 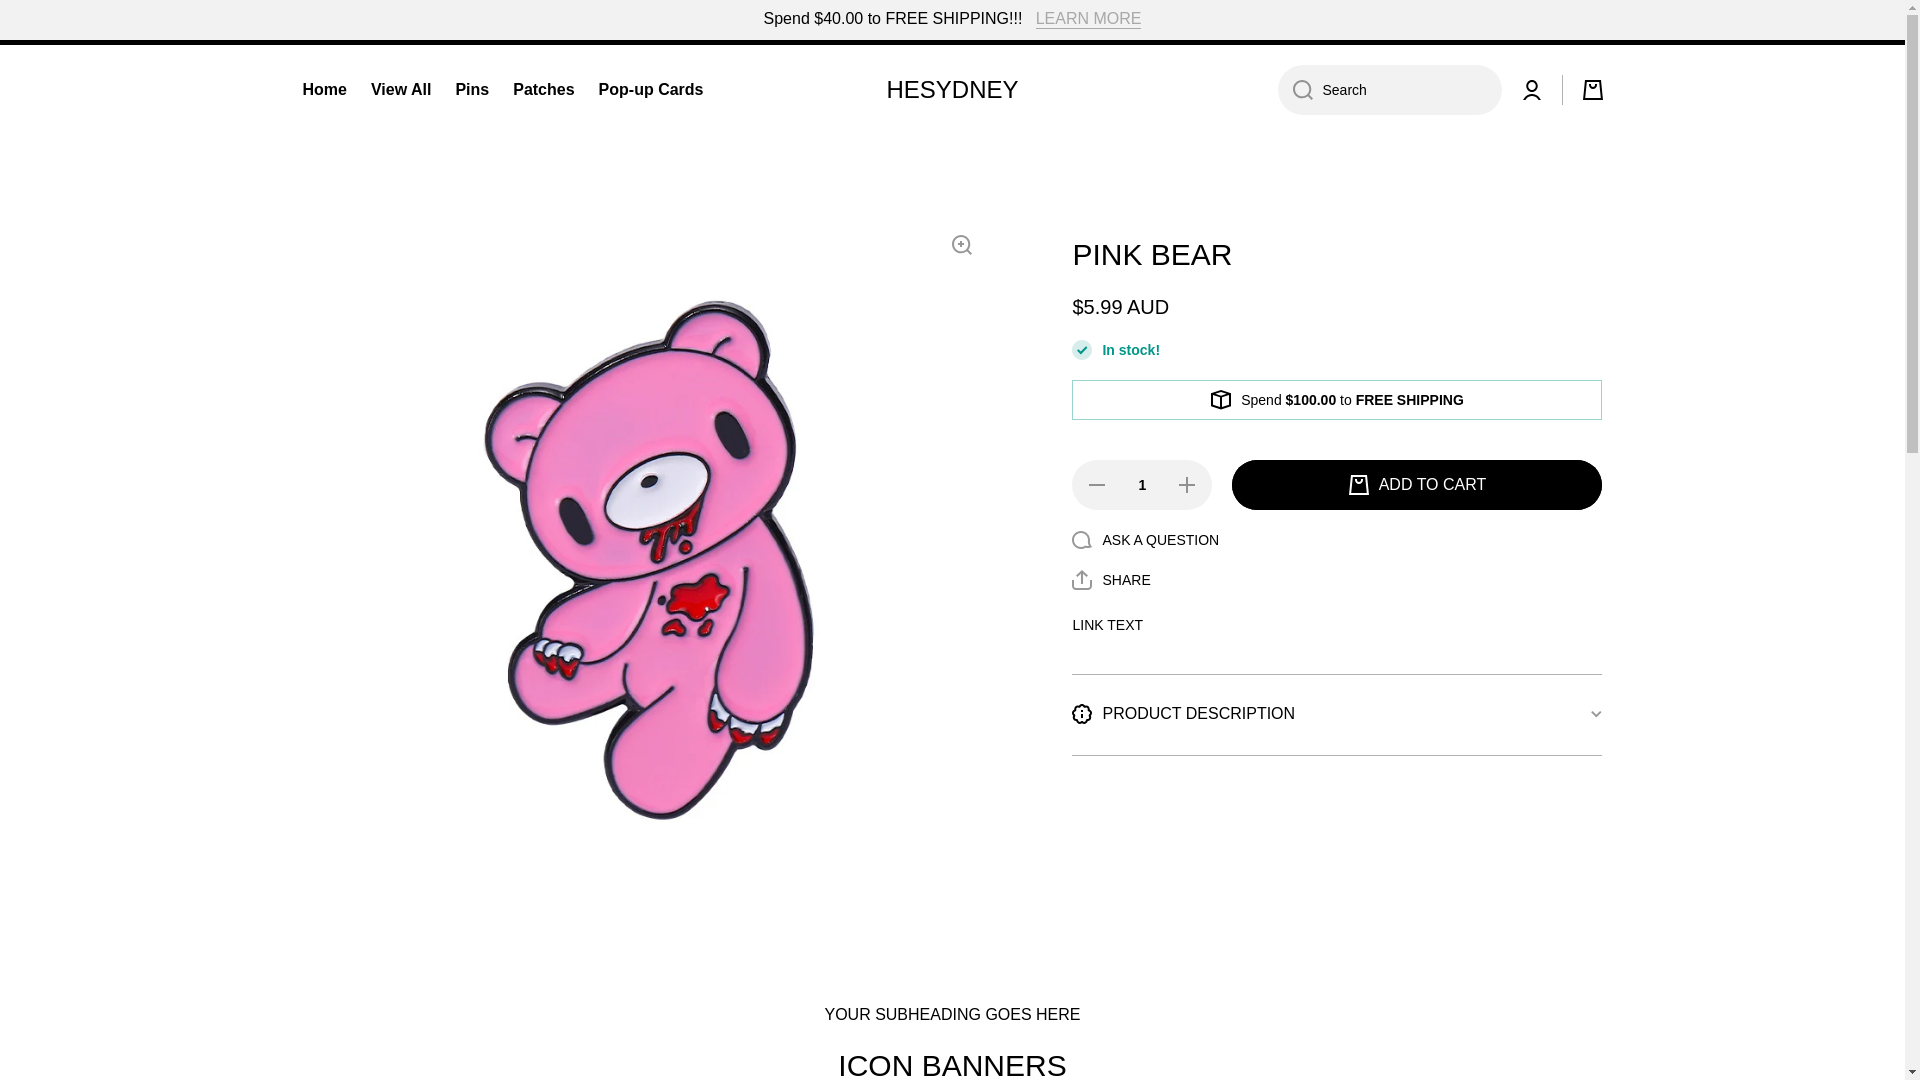 I want to click on LEARN MORE, so click(x=1089, y=19).